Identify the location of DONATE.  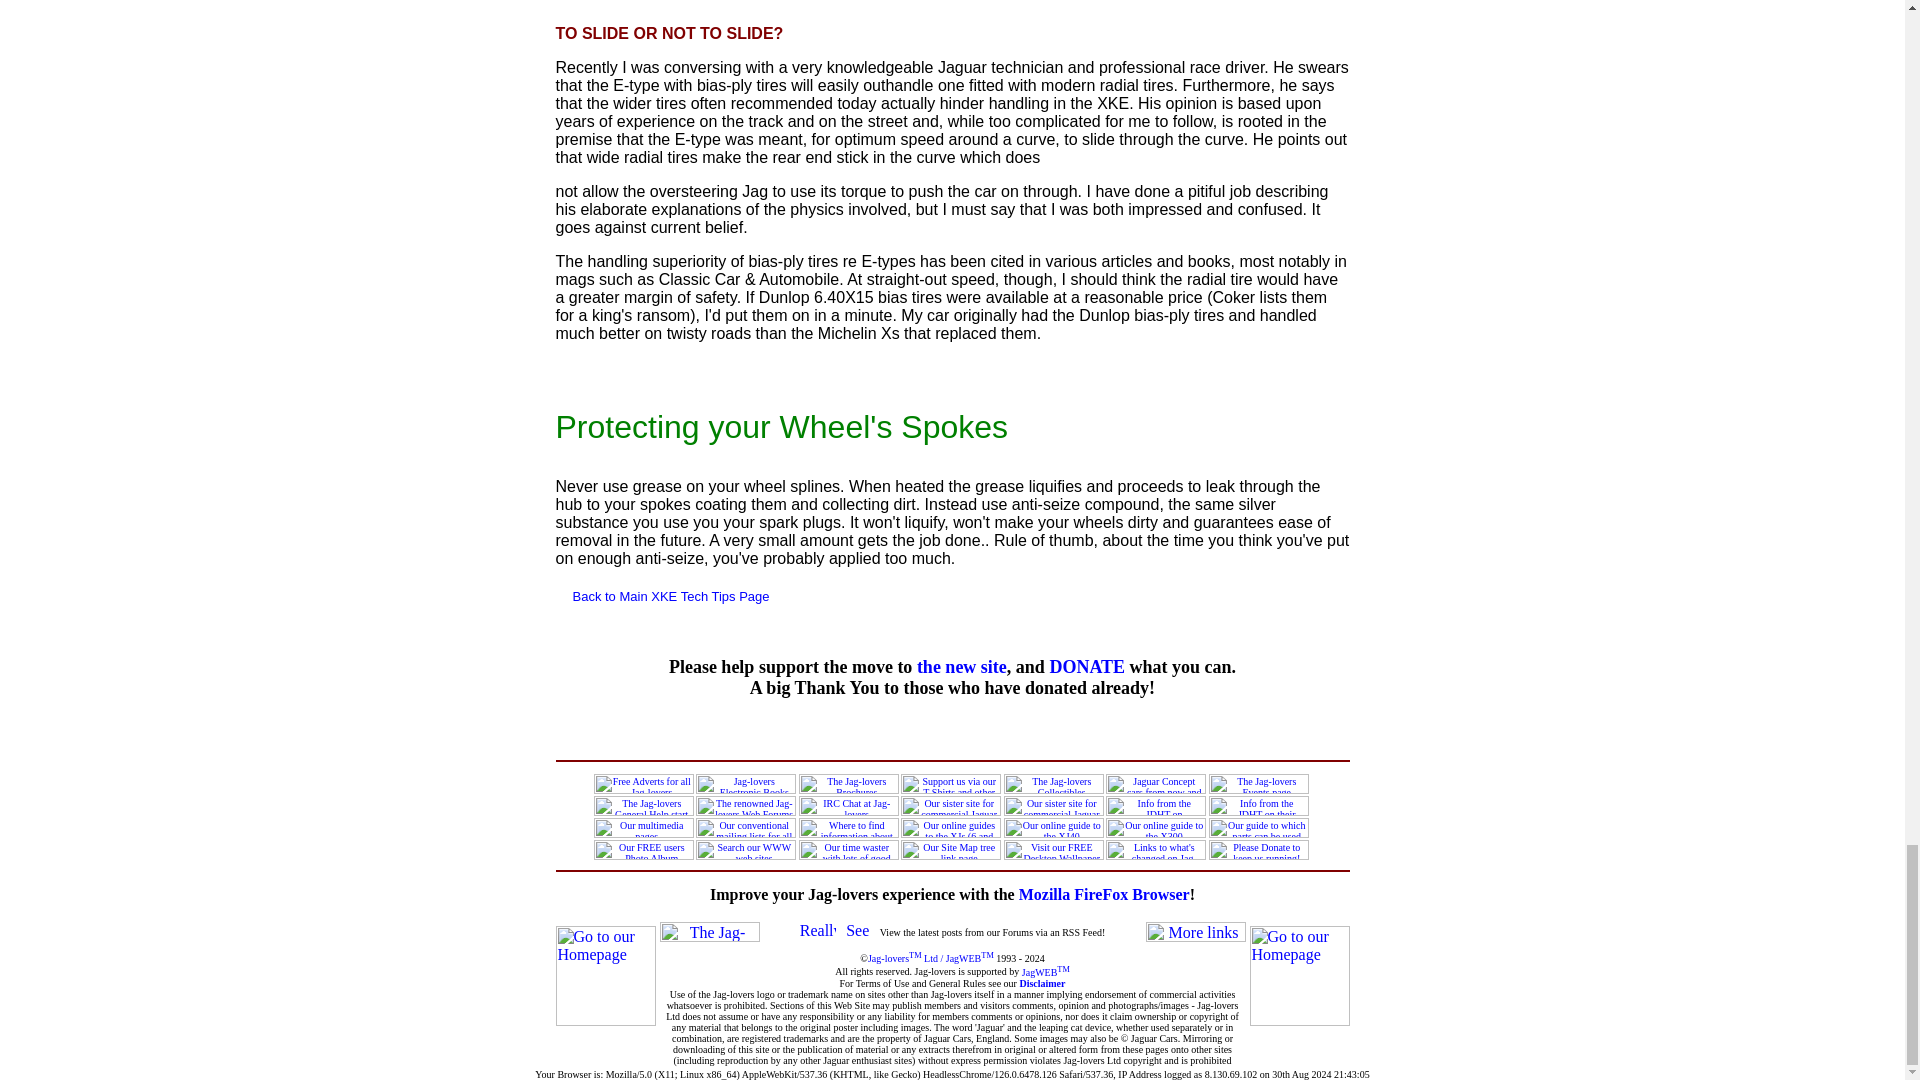
(1086, 666).